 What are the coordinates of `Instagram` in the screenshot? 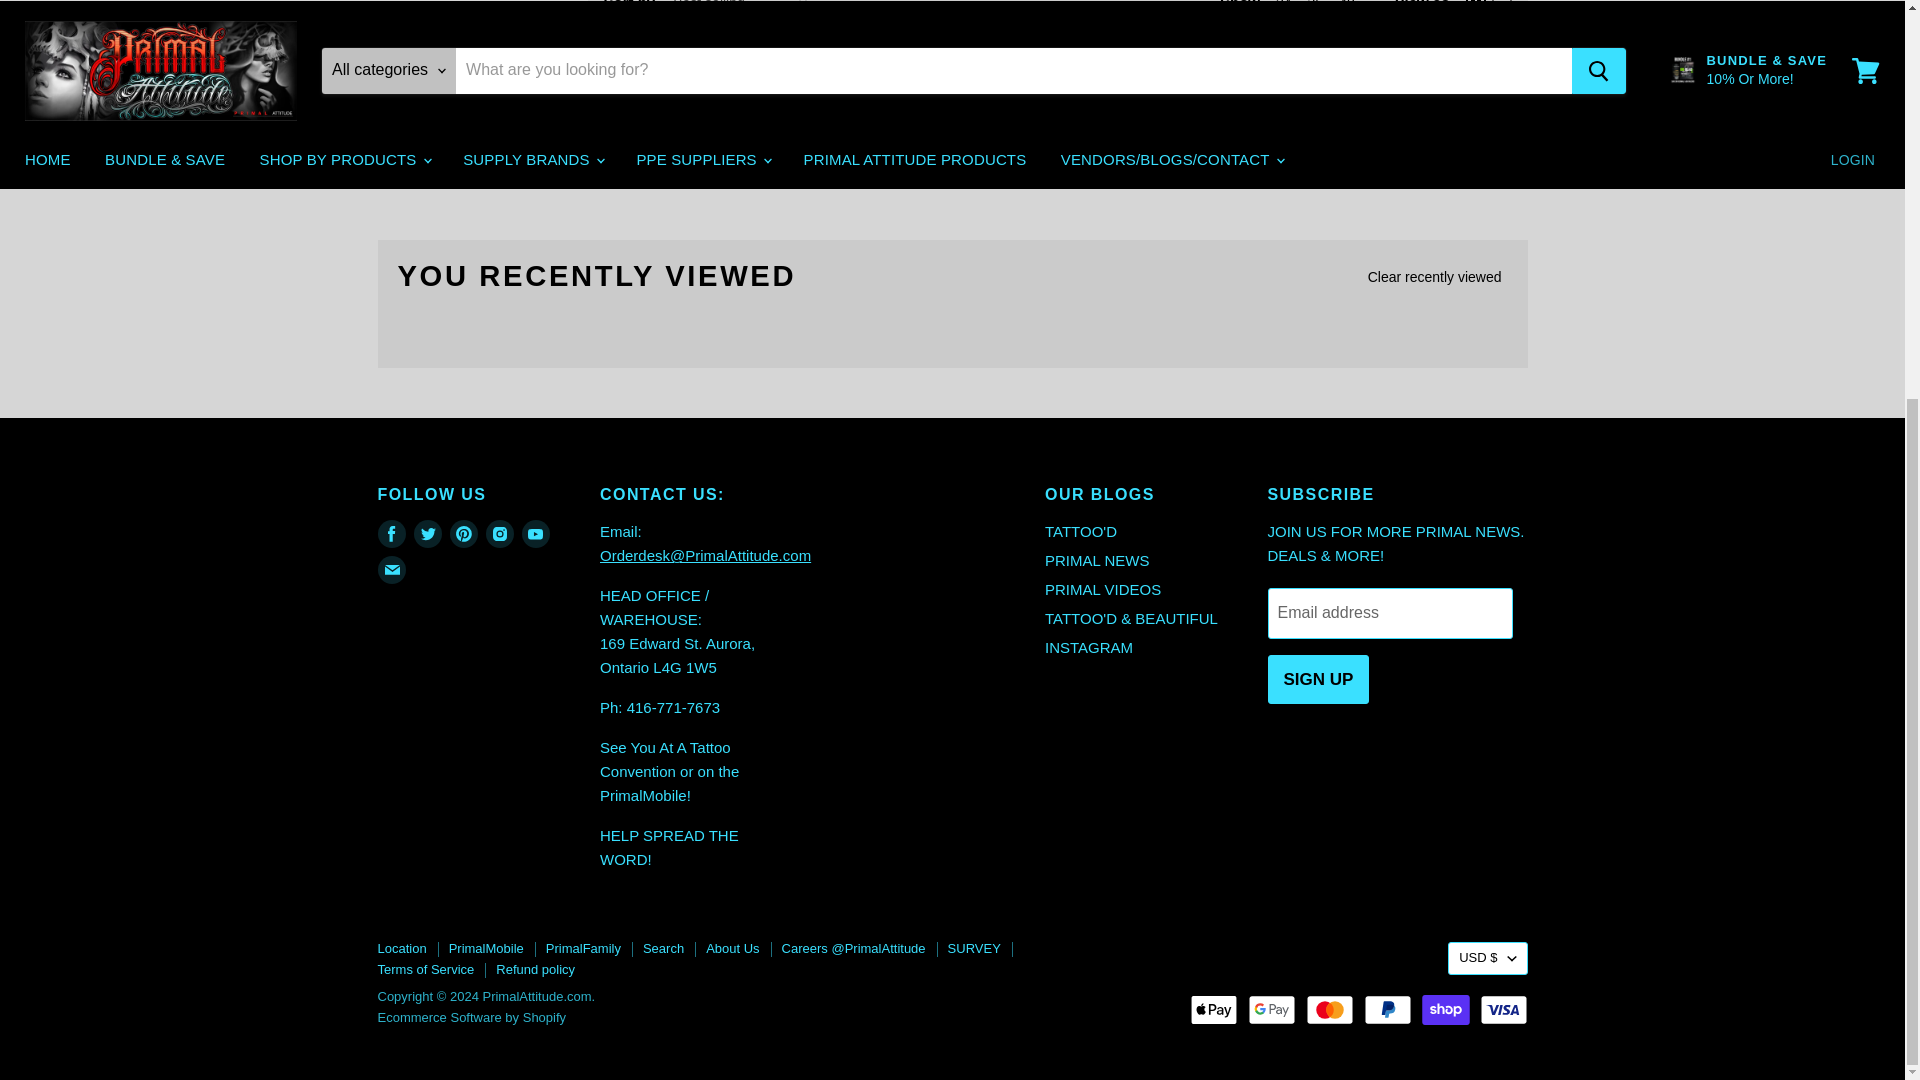 It's located at (500, 533).